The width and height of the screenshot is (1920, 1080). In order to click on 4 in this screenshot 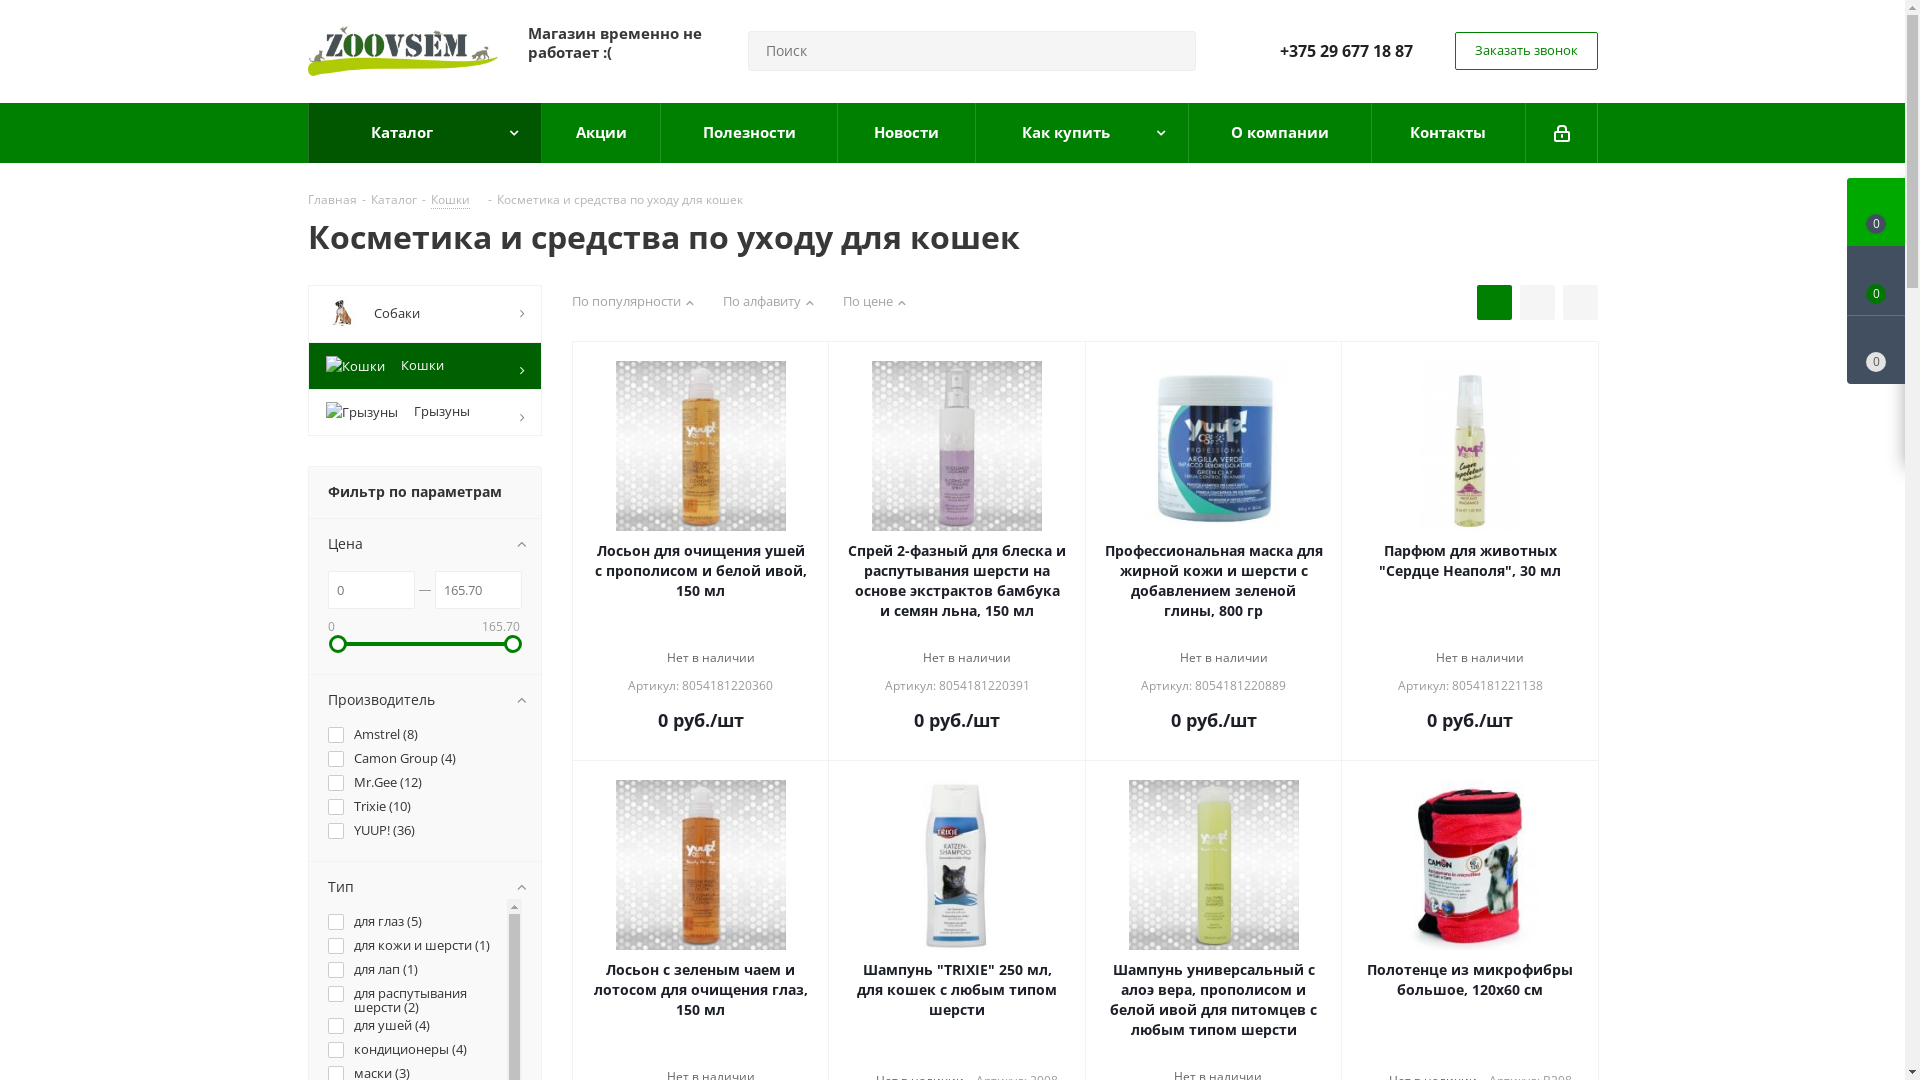, I will do `click(972, 1053)`.